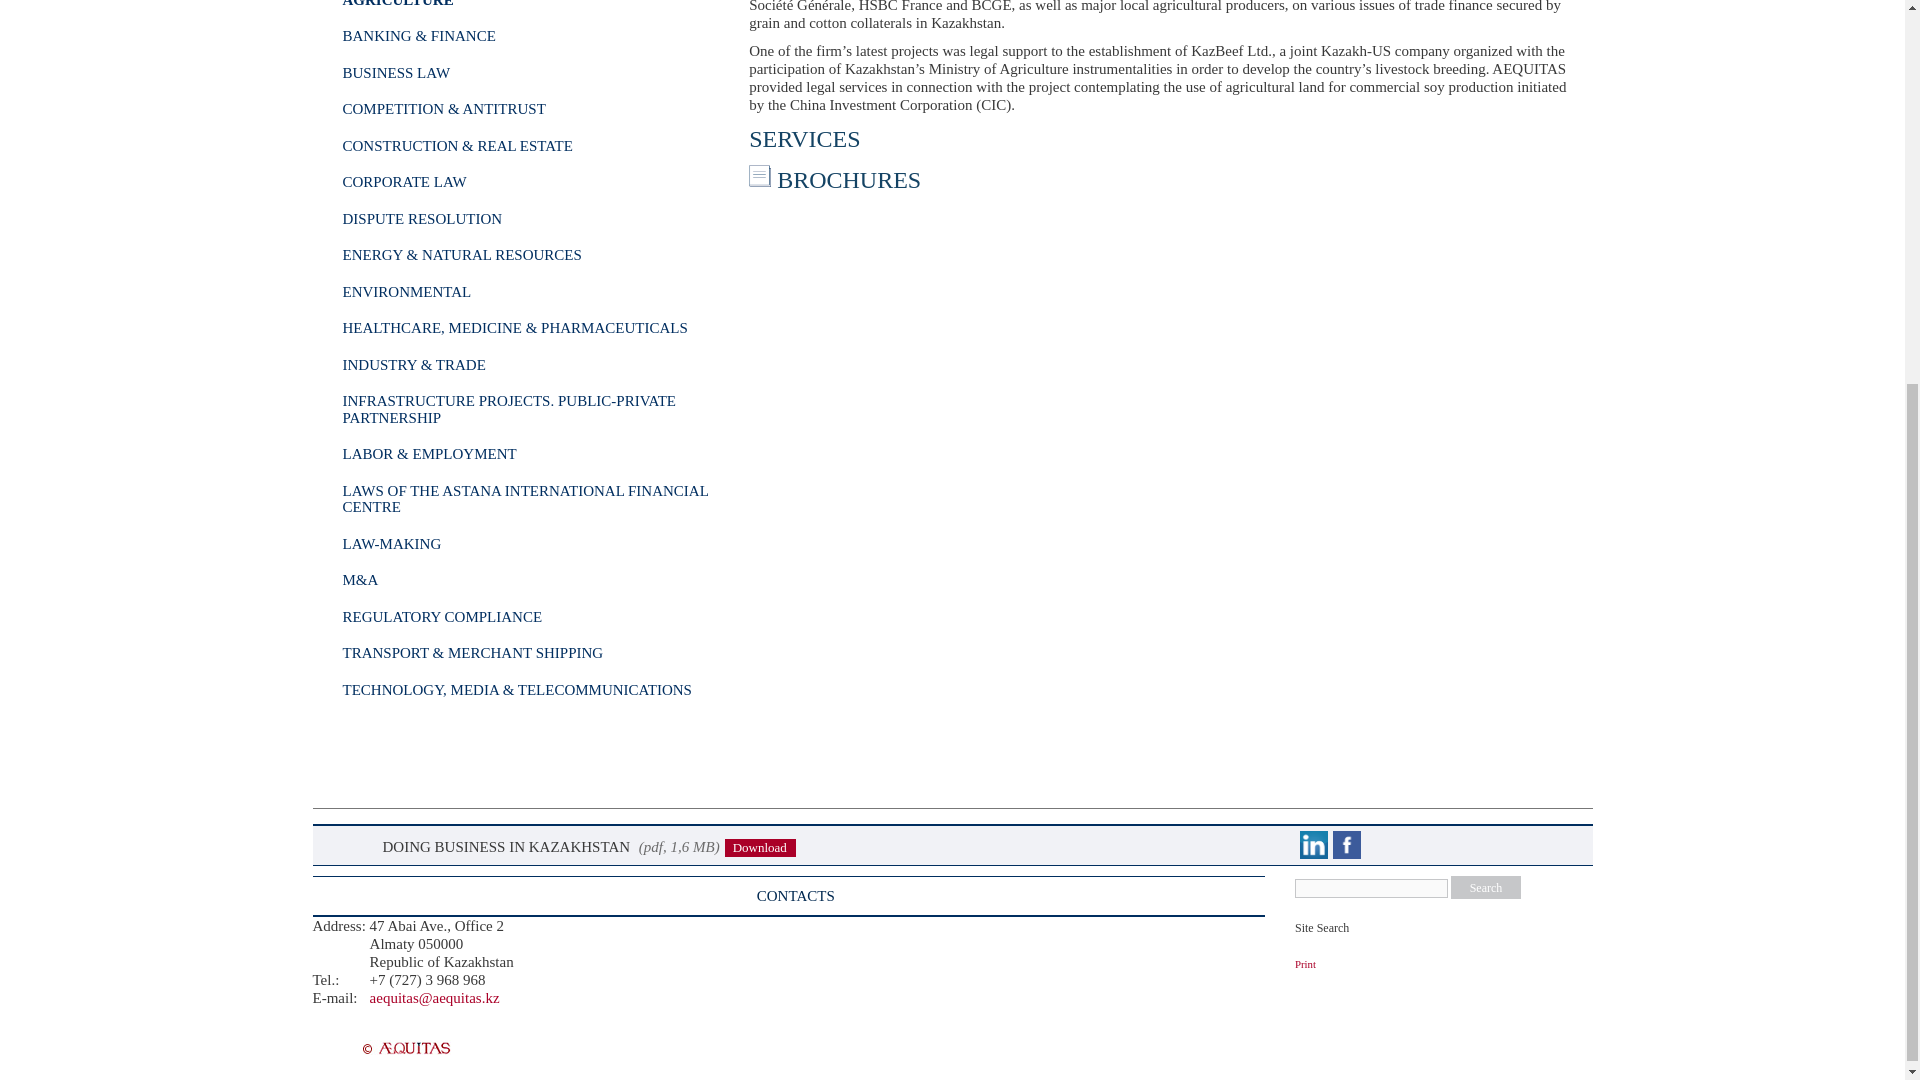  Describe the element at coordinates (395, 72) in the screenshot. I see `BUSINESS LAW` at that location.